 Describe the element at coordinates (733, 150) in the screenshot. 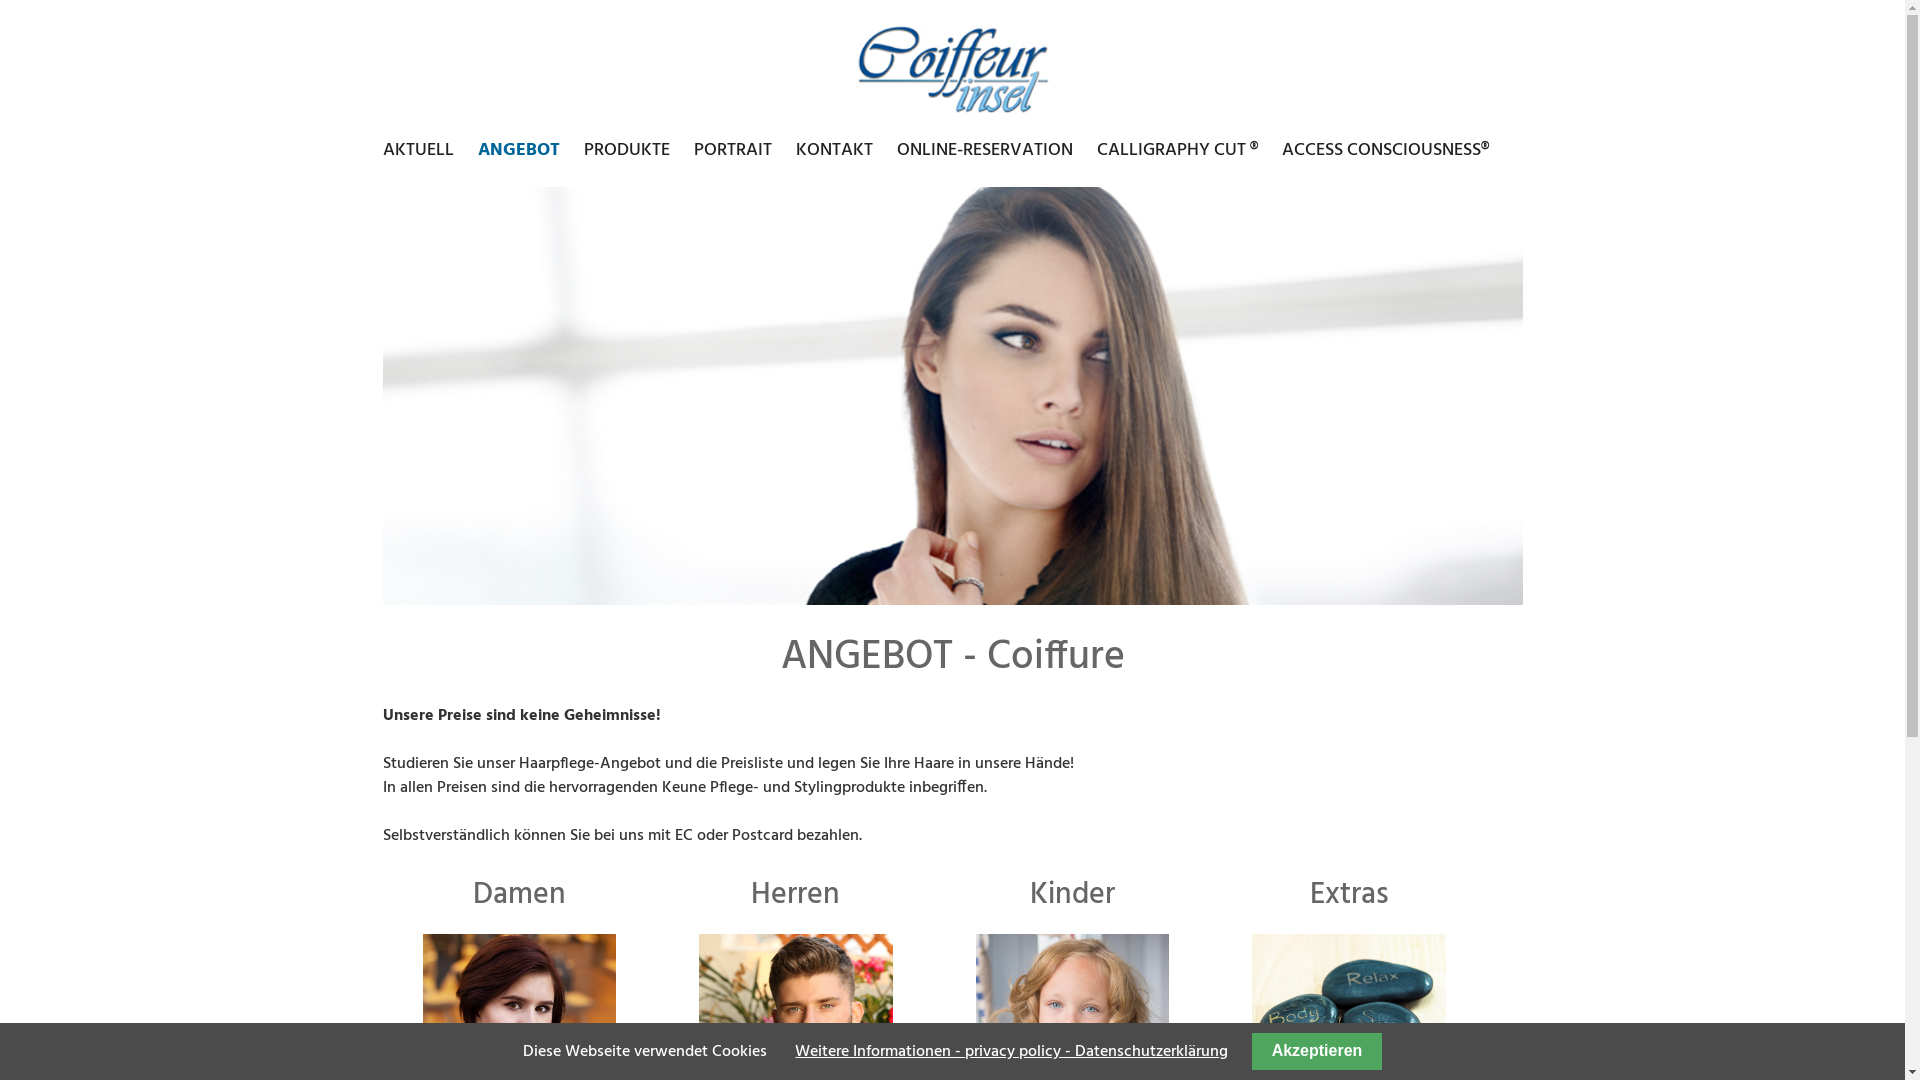

I see `PORTRAIT` at that location.